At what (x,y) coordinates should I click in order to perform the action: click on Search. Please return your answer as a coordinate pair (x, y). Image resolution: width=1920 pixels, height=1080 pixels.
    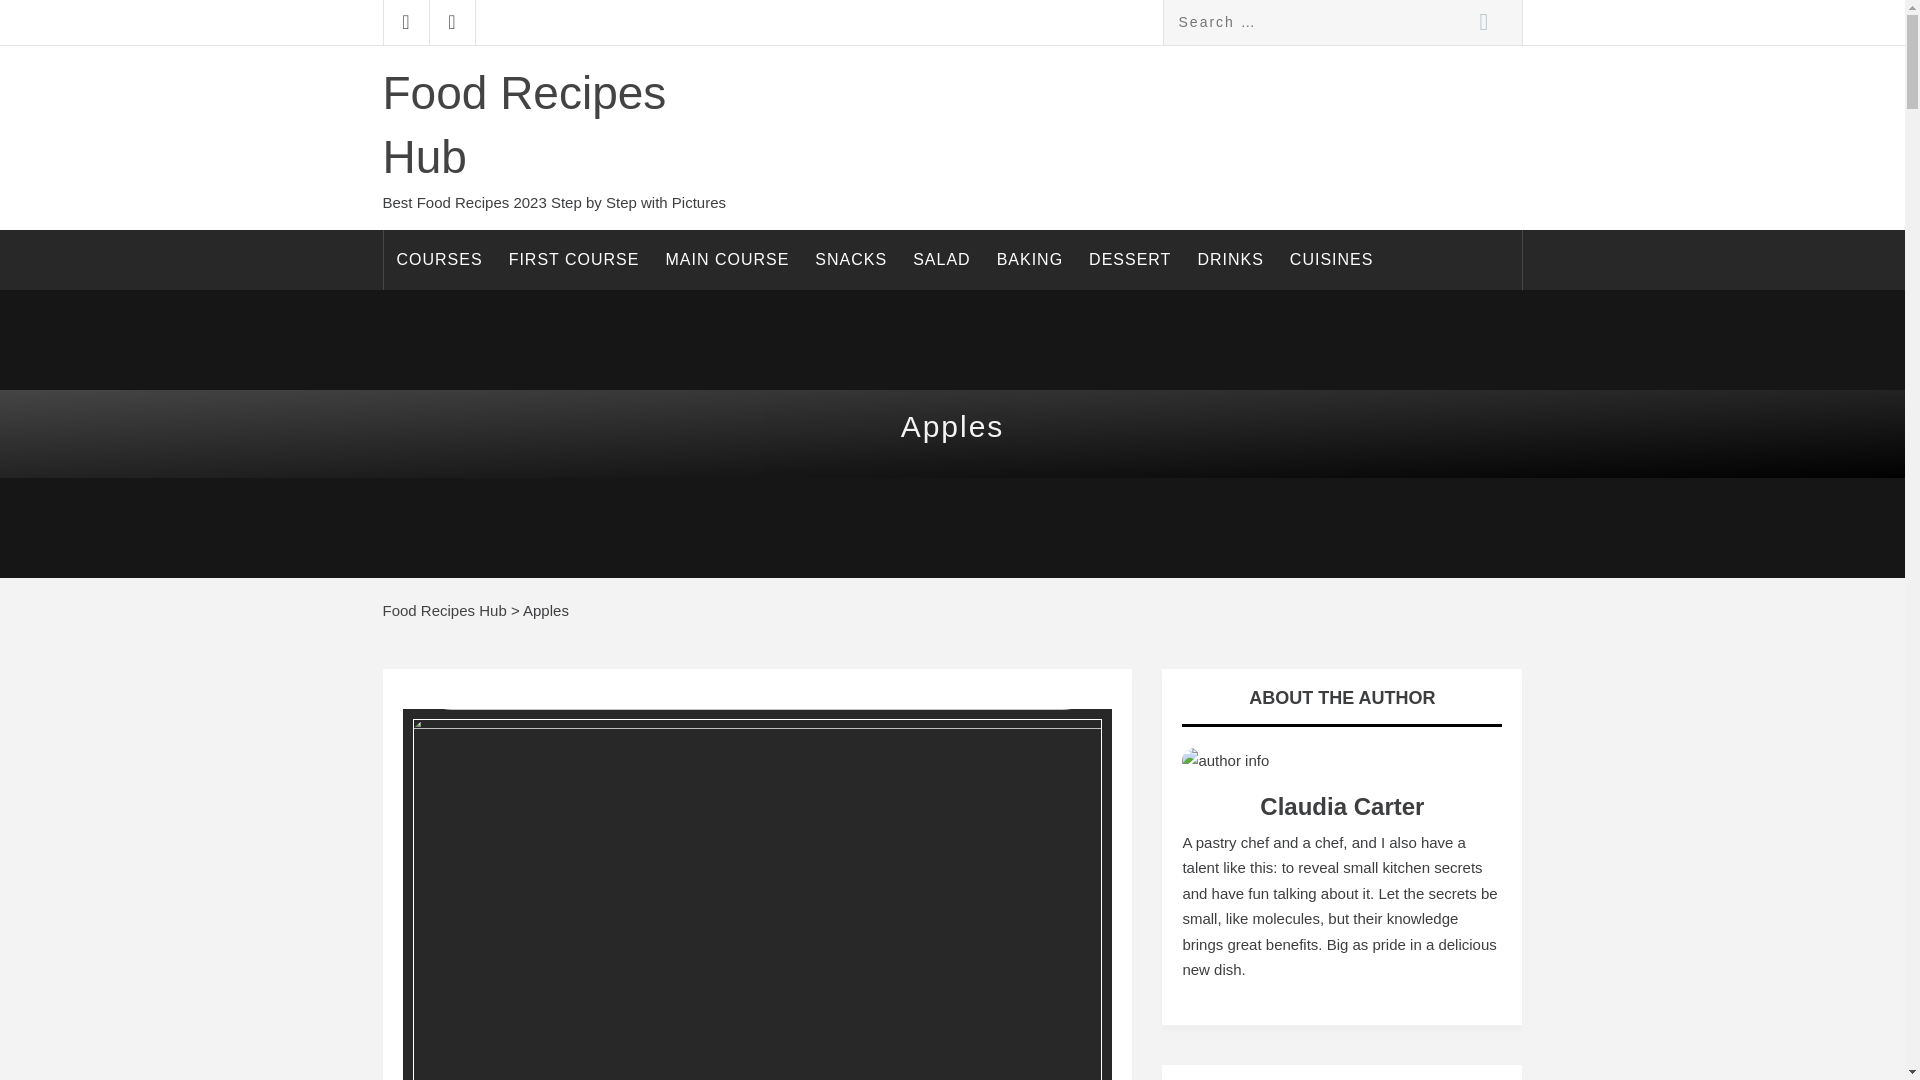
    Looking at the image, I should click on (1482, 22).